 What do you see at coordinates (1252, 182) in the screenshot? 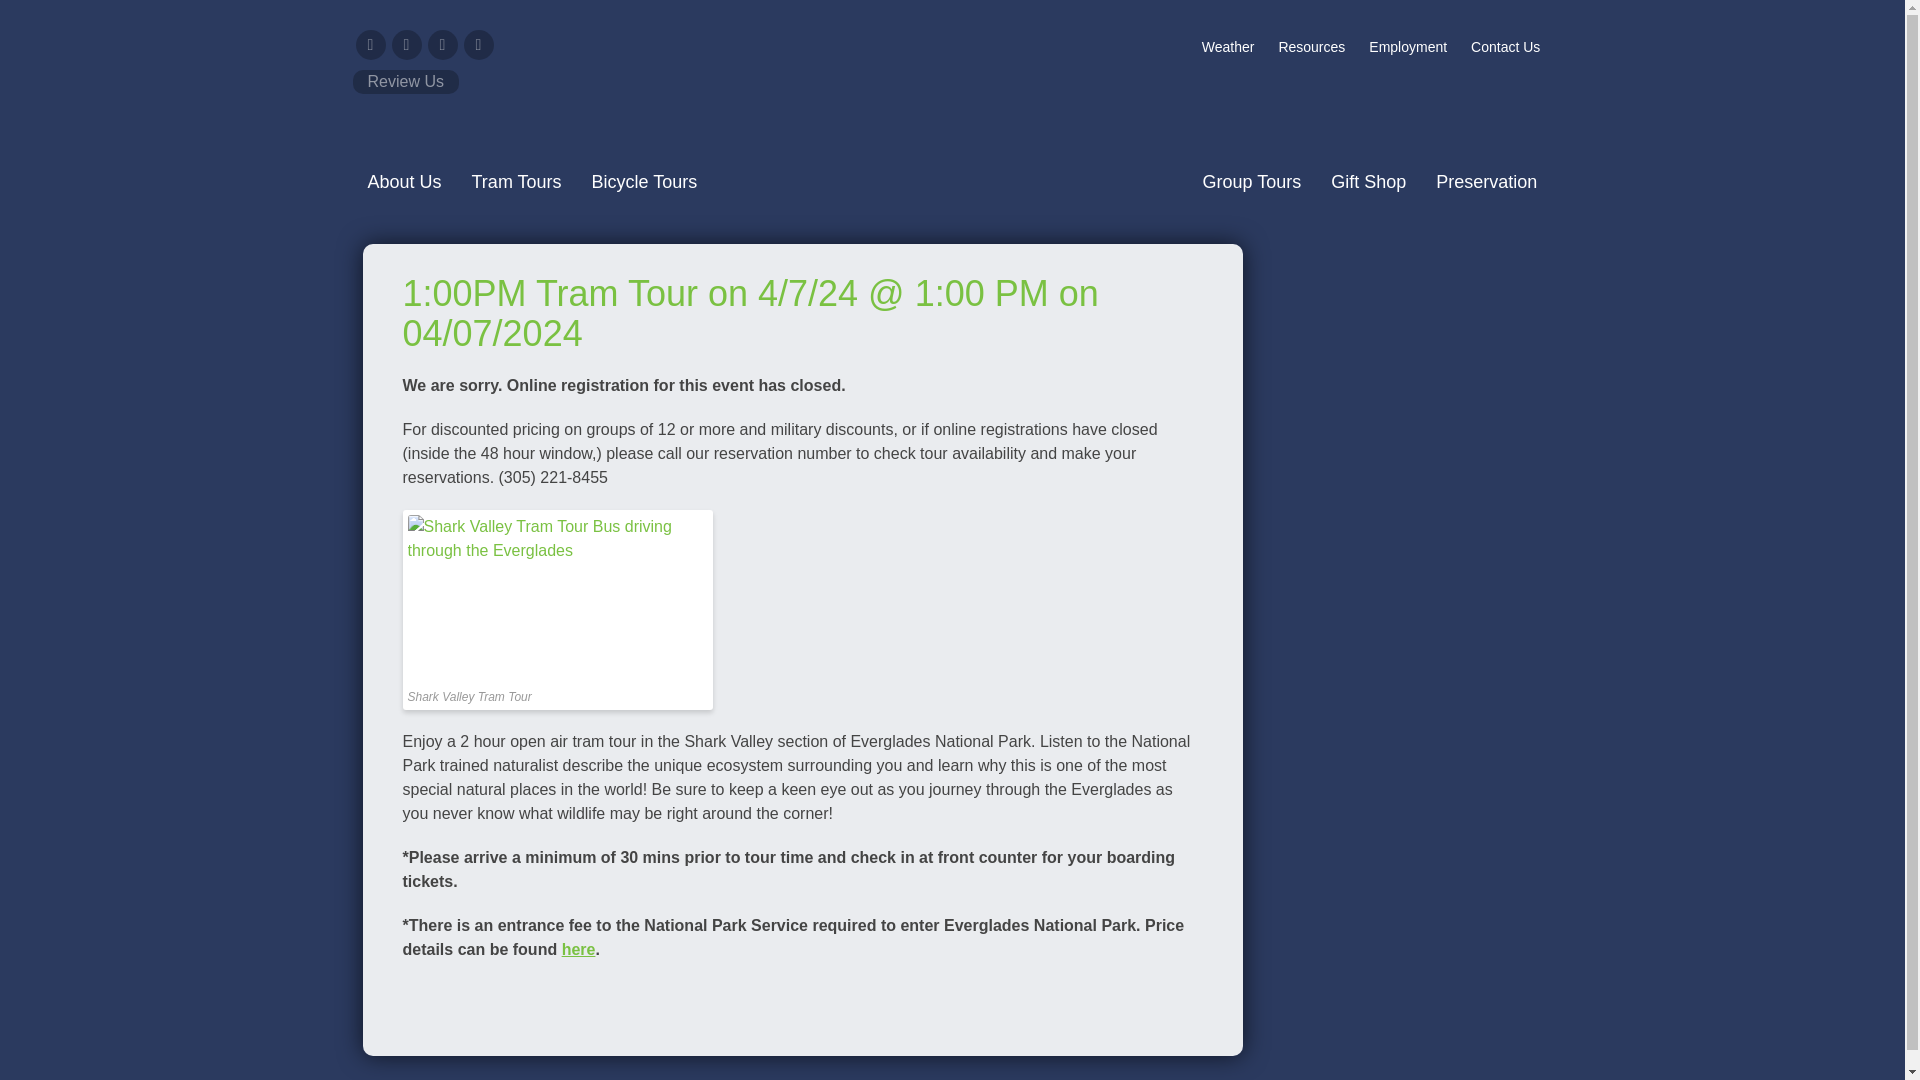
I see `Group Tours` at bounding box center [1252, 182].